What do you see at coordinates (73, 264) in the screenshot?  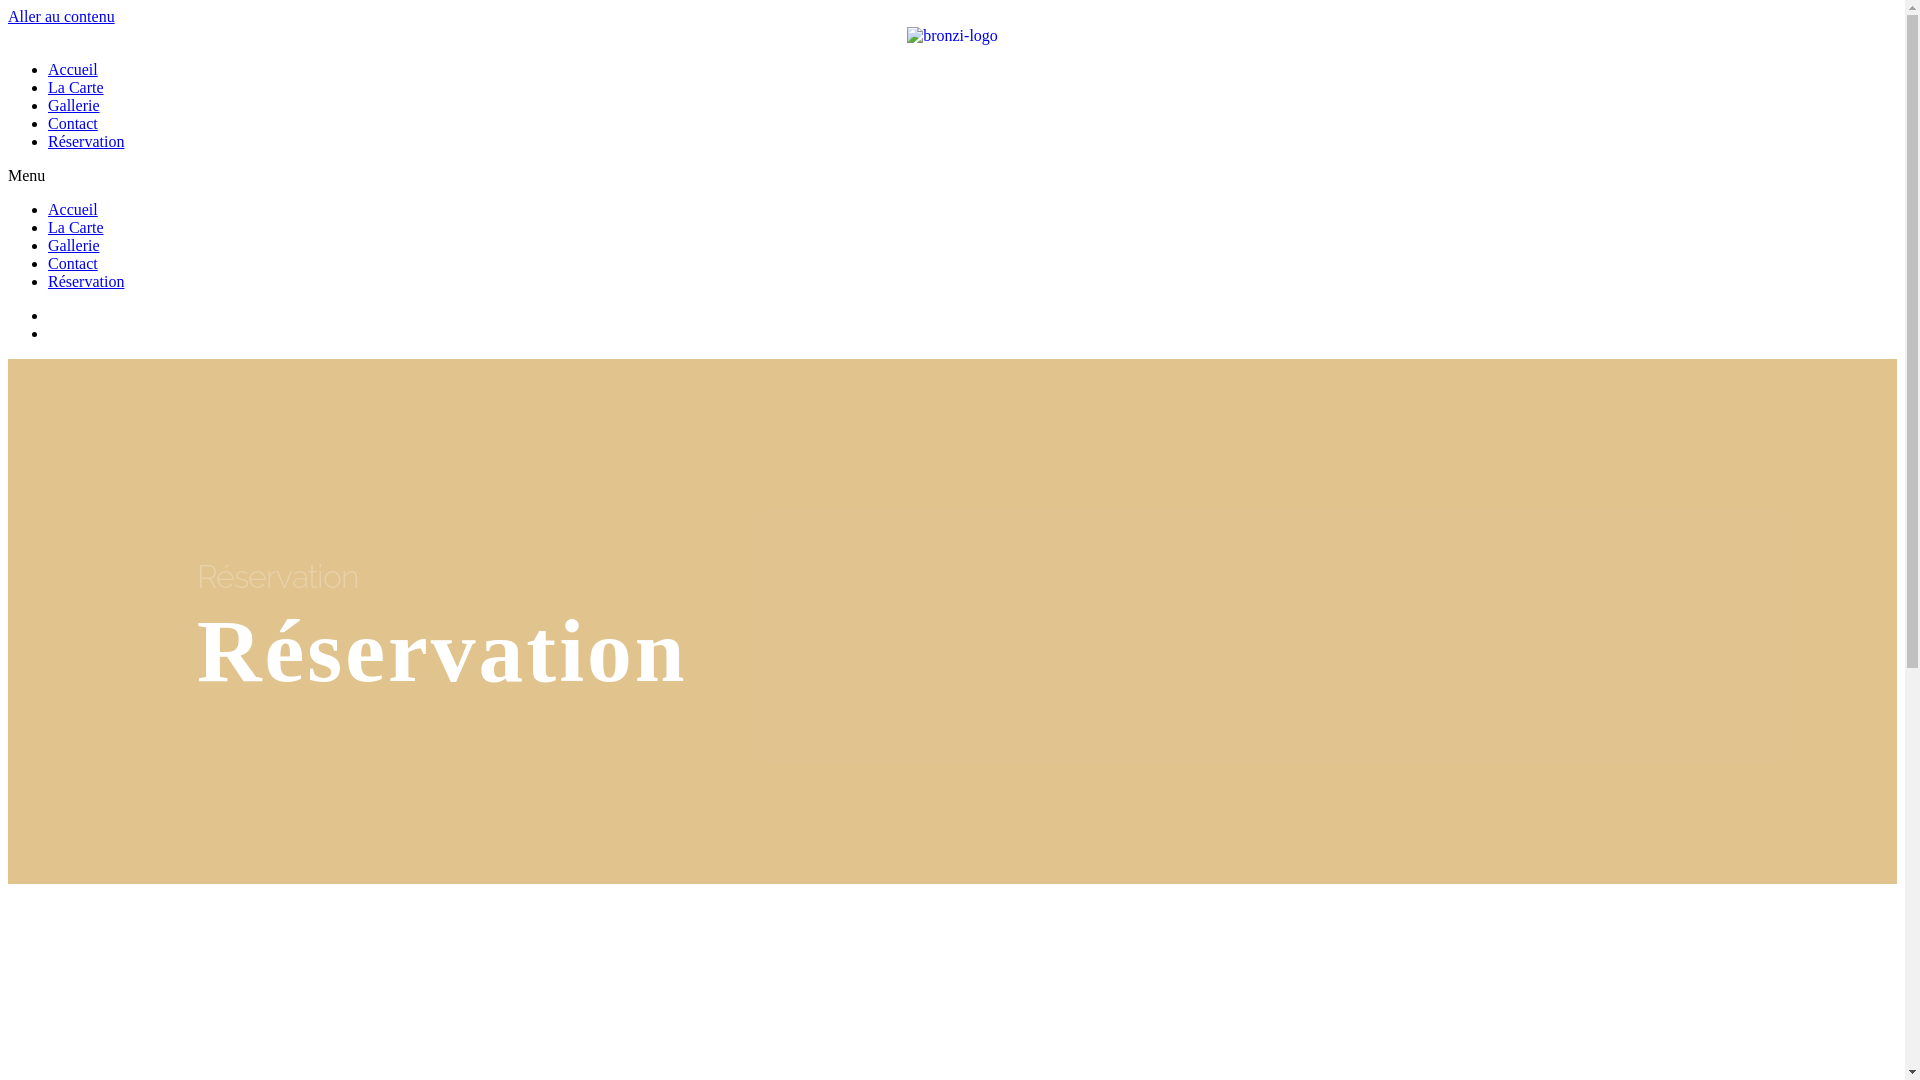 I see `Contact` at bounding box center [73, 264].